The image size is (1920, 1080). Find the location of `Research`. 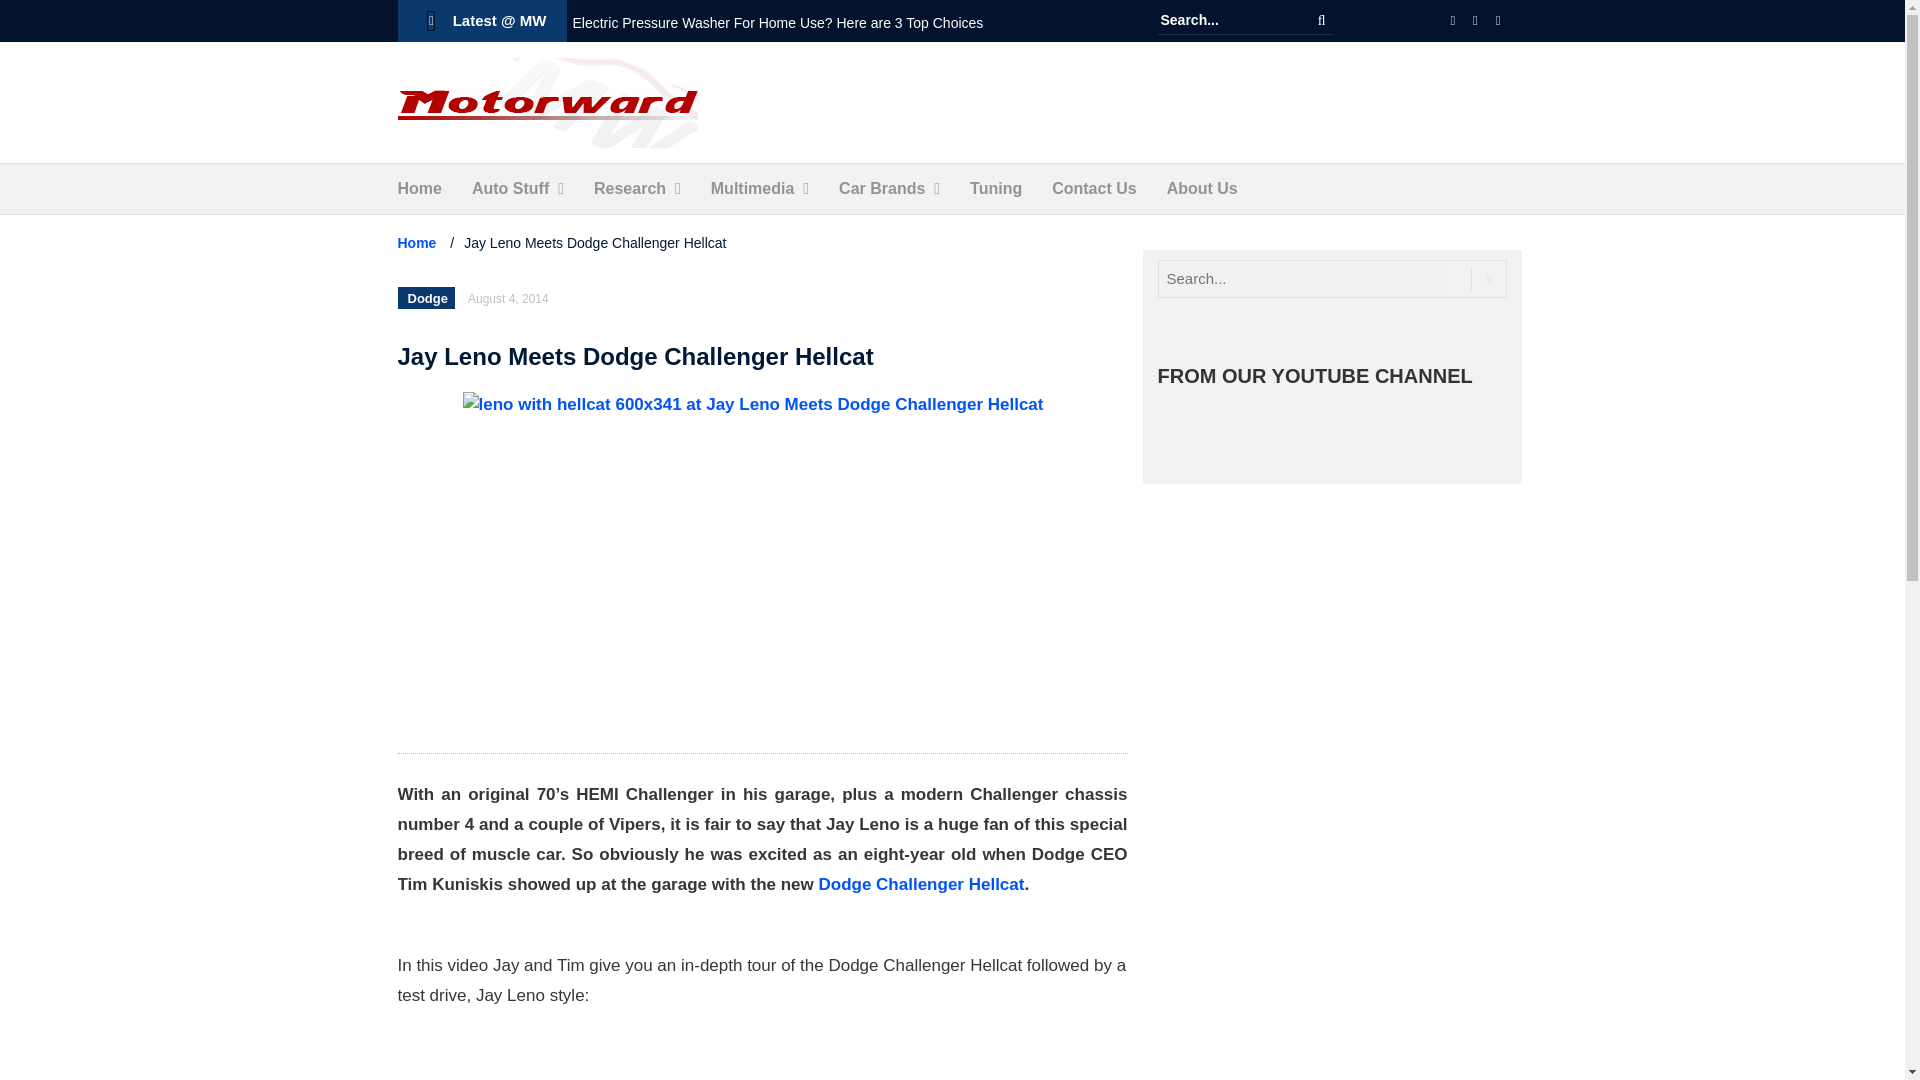

Research is located at coordinates (630, 188).